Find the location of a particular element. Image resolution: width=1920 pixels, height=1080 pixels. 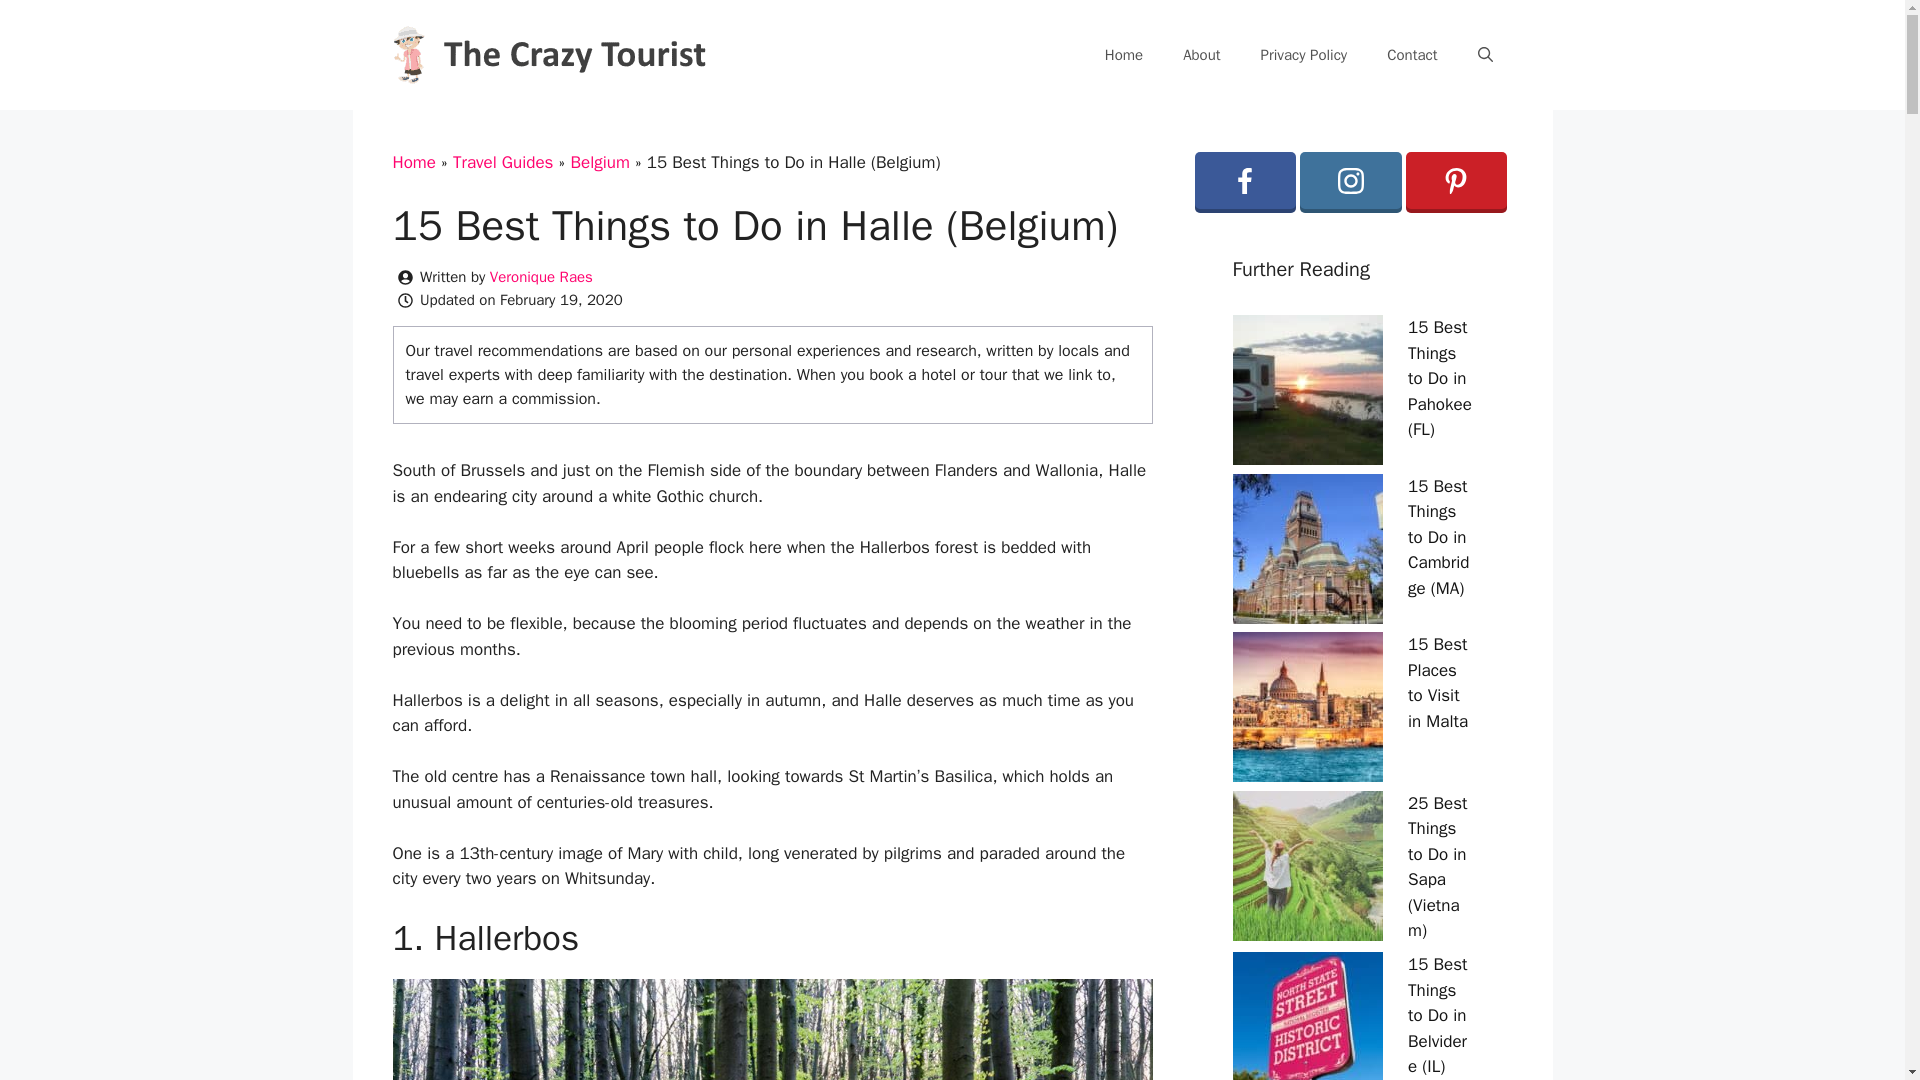

About is located at coordinates (1202, 54).